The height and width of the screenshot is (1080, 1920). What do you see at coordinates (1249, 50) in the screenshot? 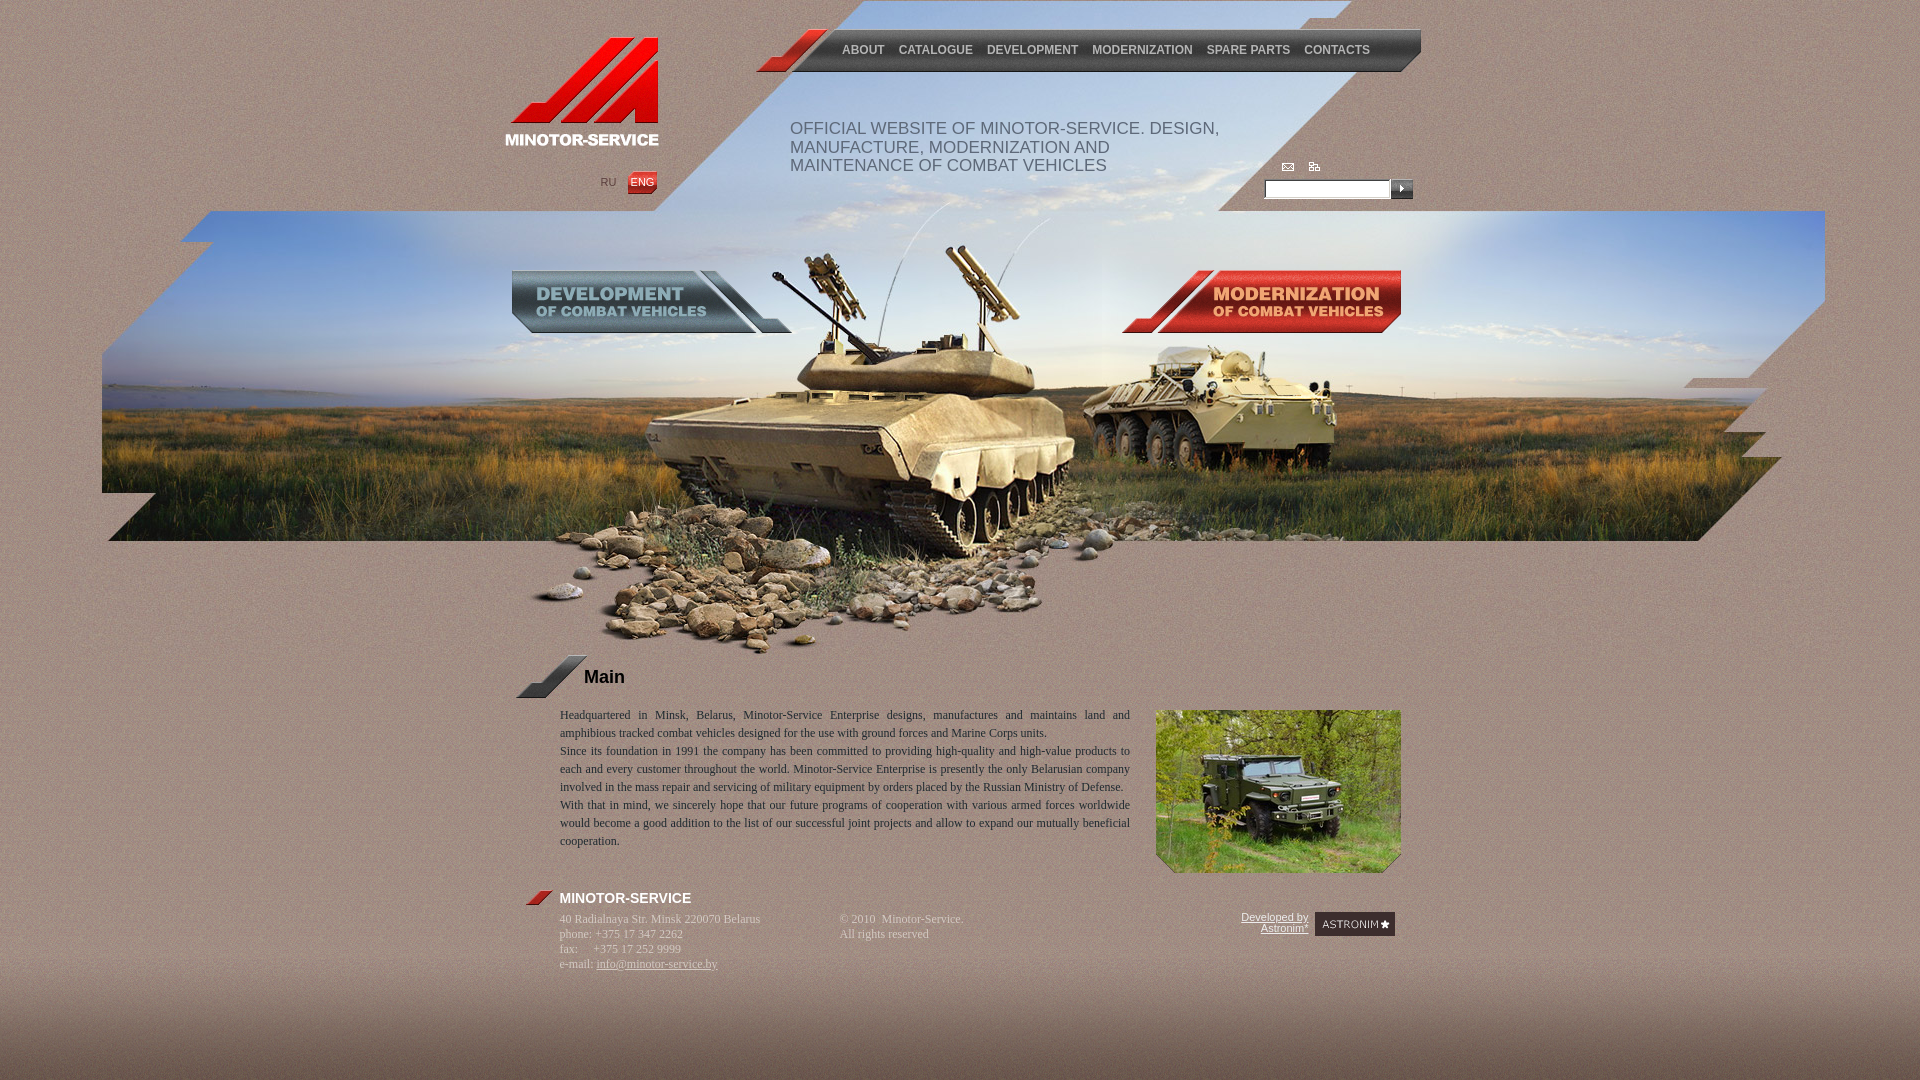
I see `SPARE PARTS` at bounding box center [1249, 50].